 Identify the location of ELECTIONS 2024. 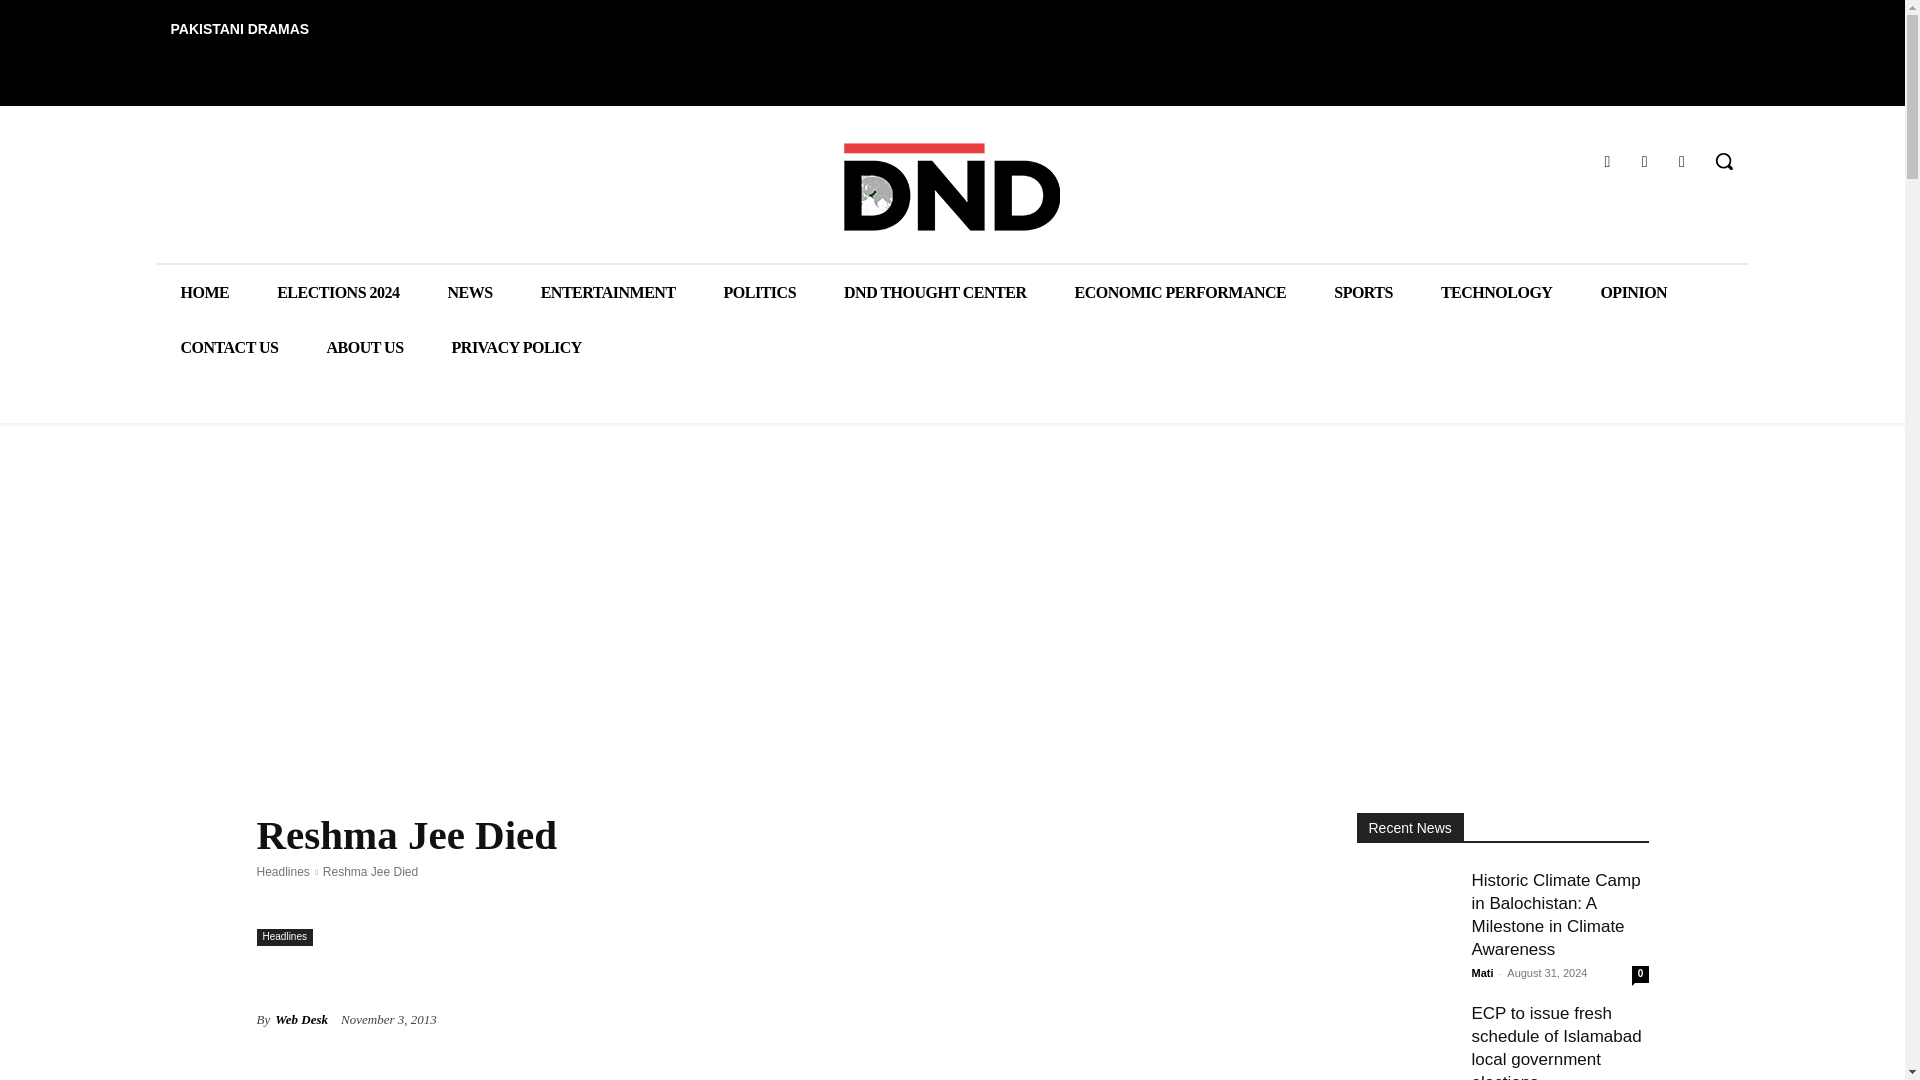
(338, 292).